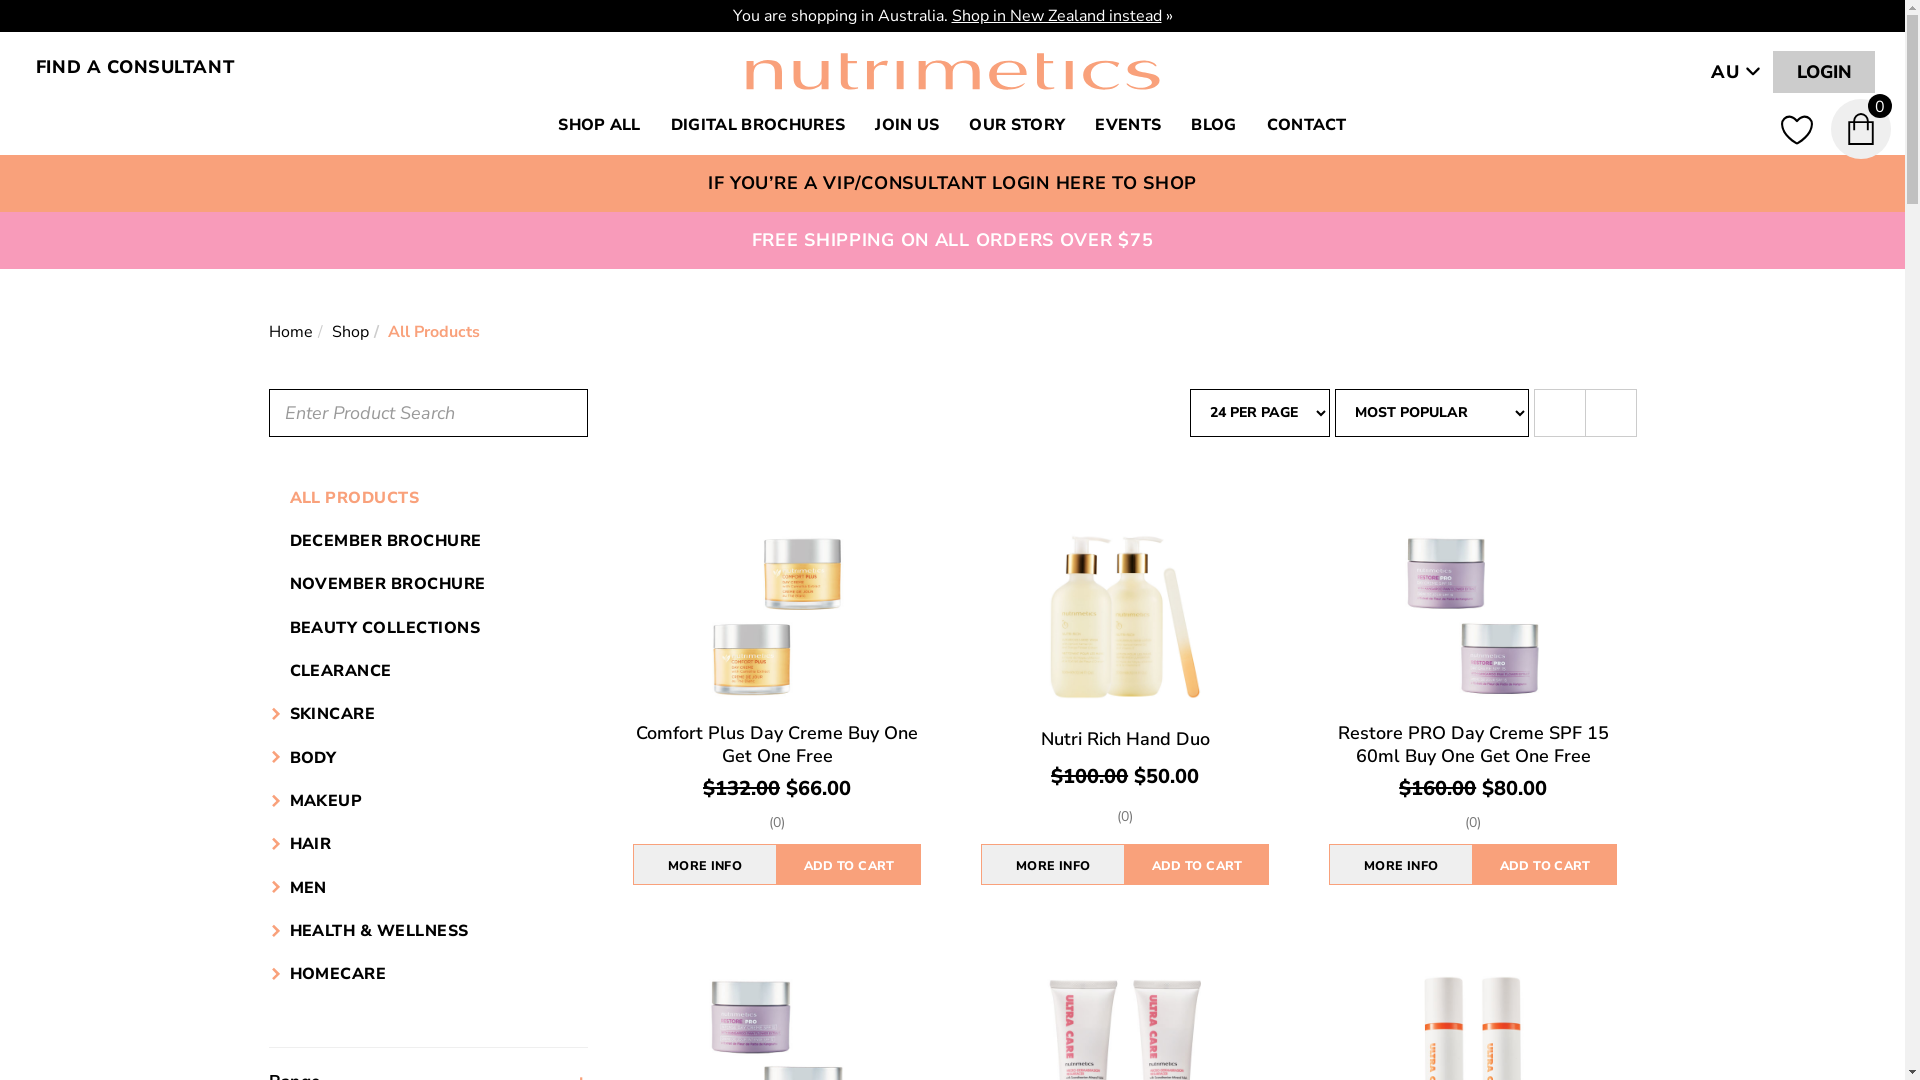 This screenshot has width=1920, height=1080. What do you see at coordinates (350, 332) in the screenshot?
I see `Shop` at bounding box center [350, 332].